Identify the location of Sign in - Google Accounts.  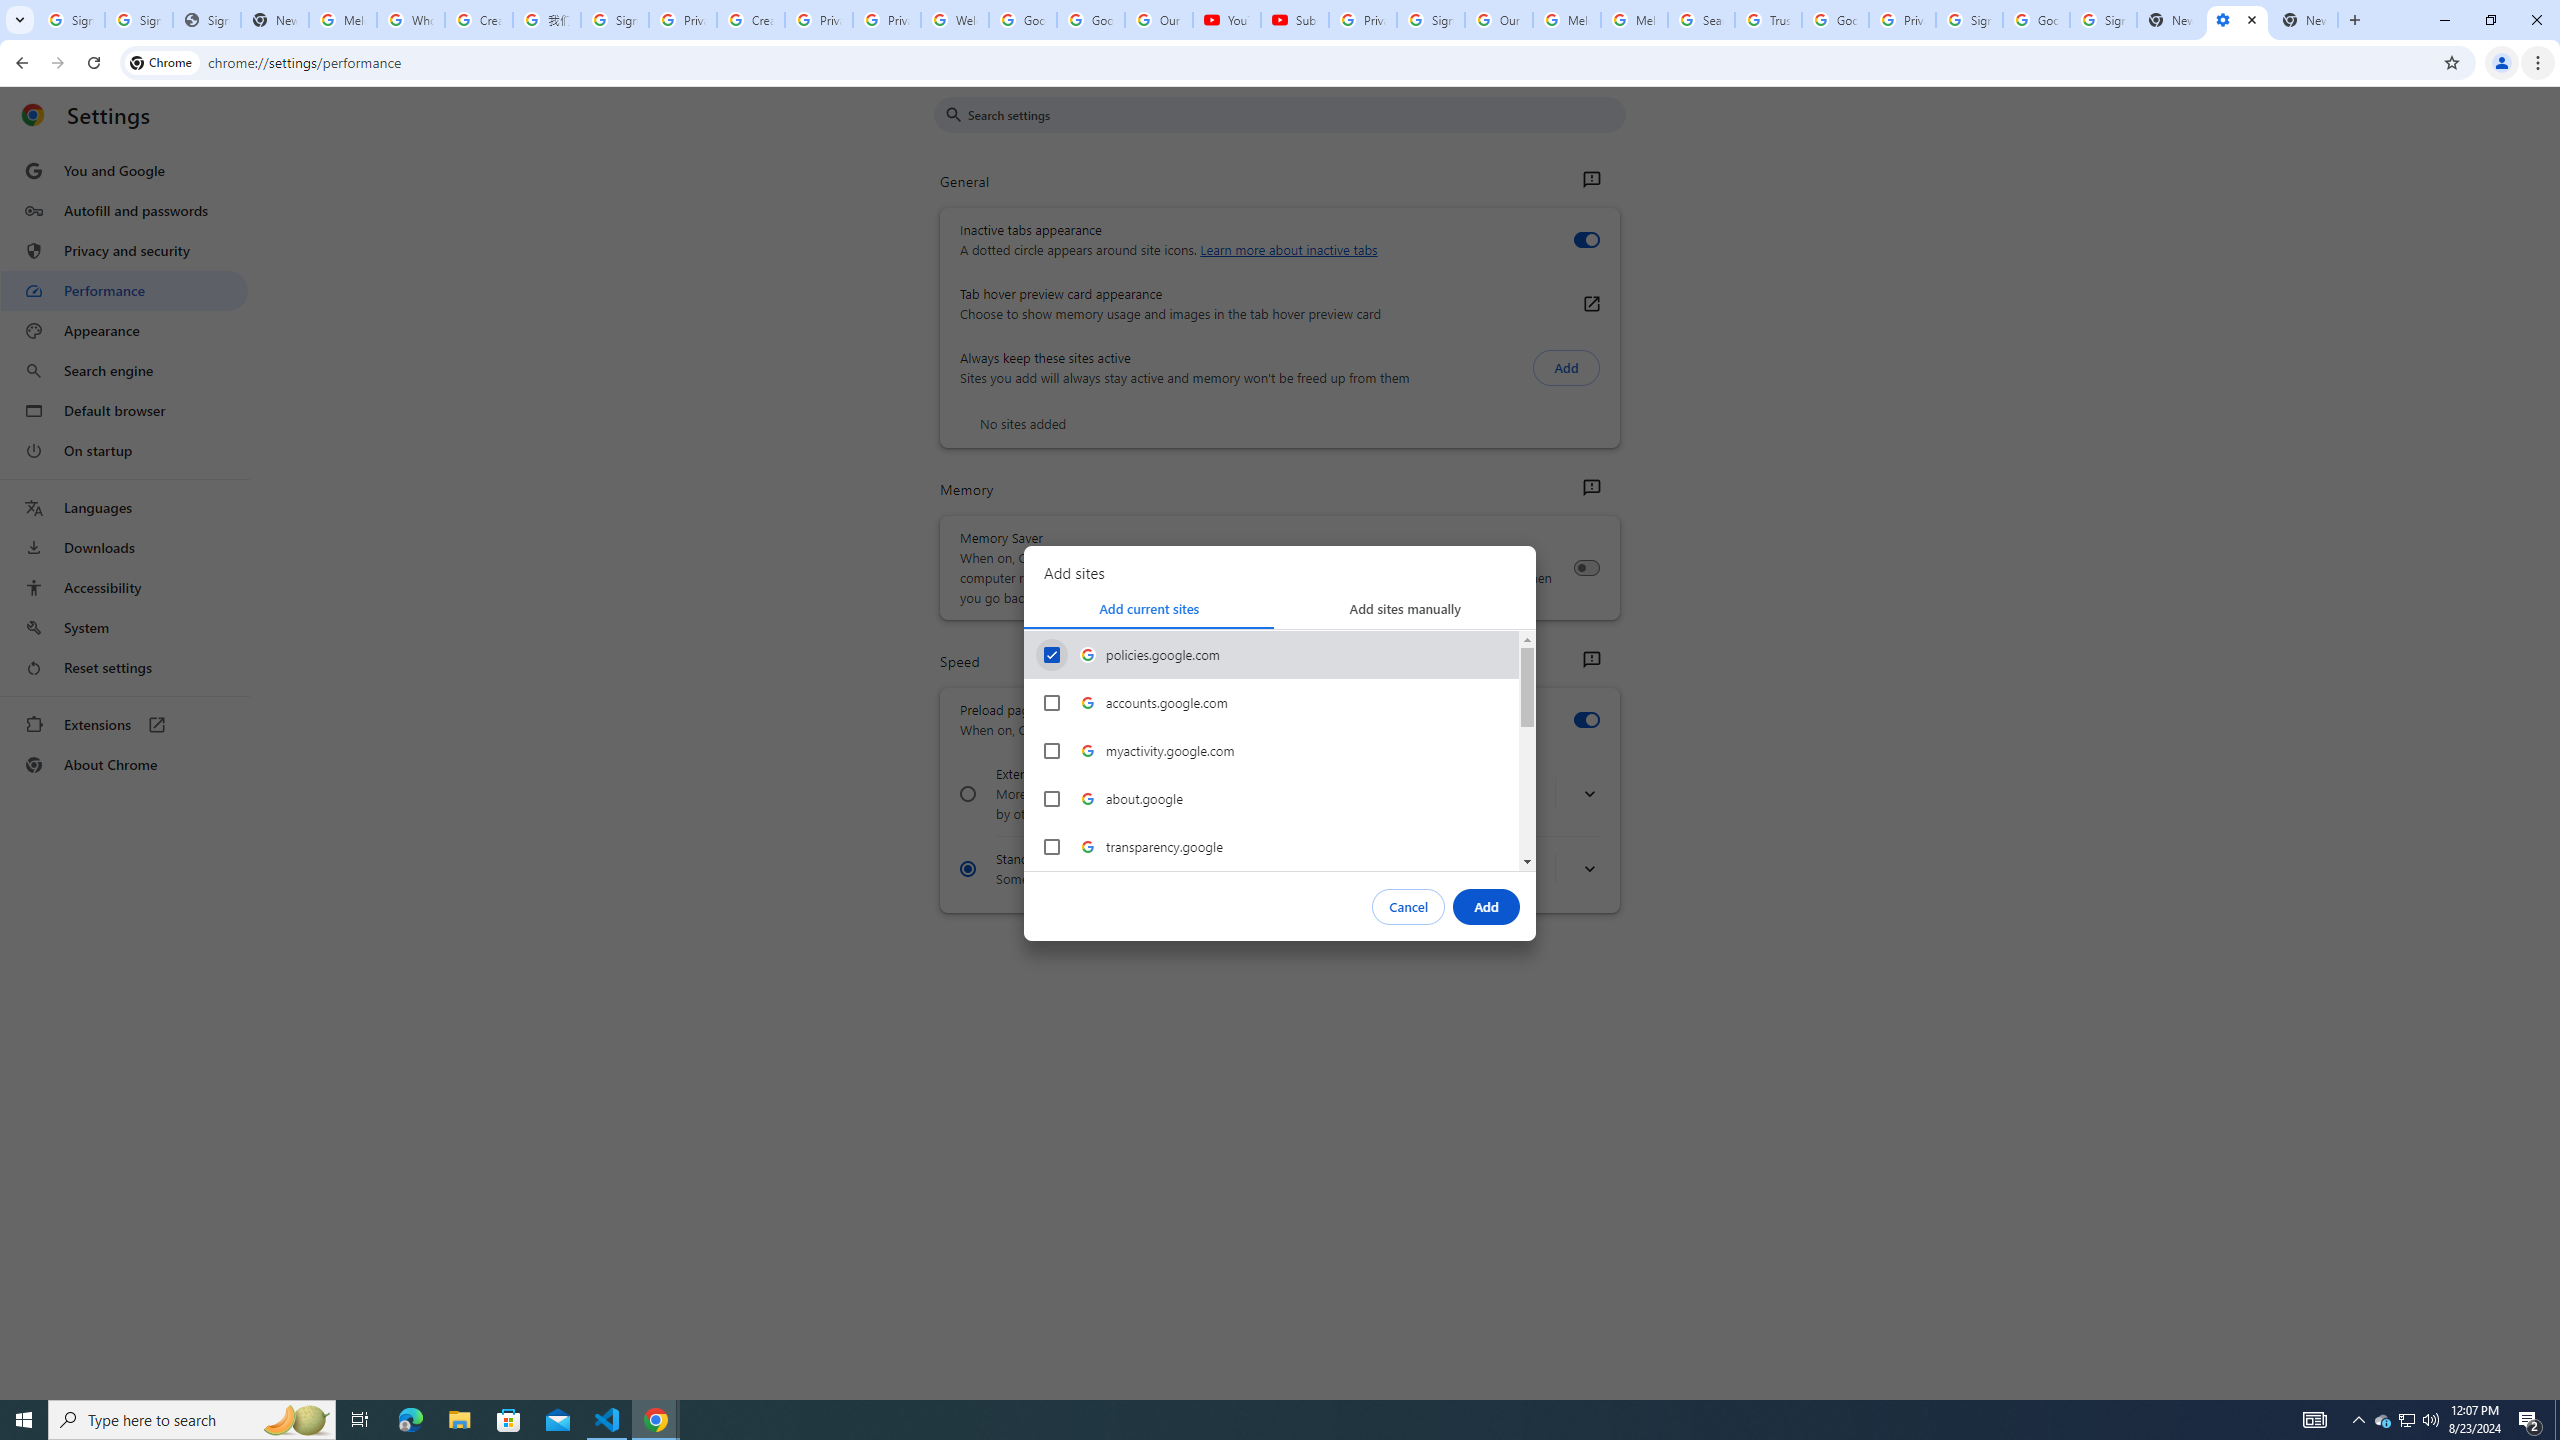
(139, 20).